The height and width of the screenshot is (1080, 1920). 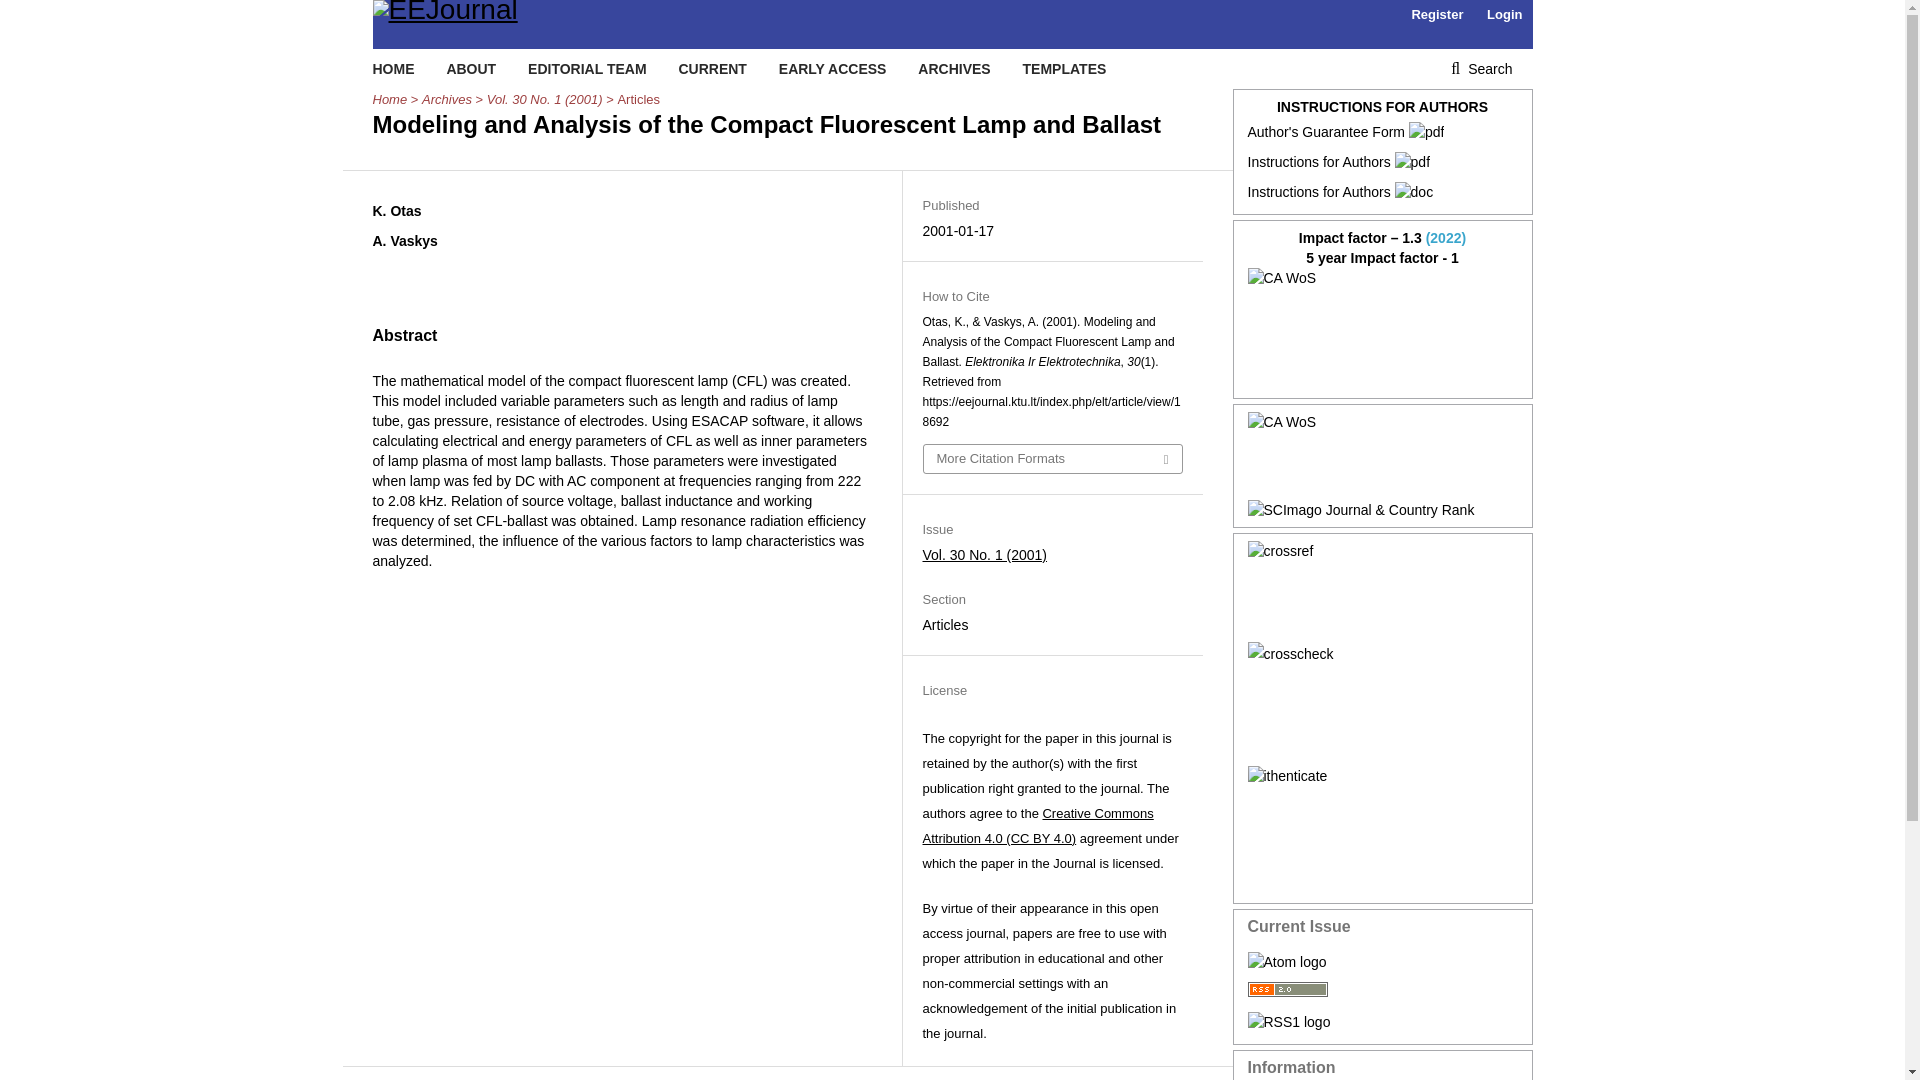 I want to click on CURRENT, so click(x=712, y=68).